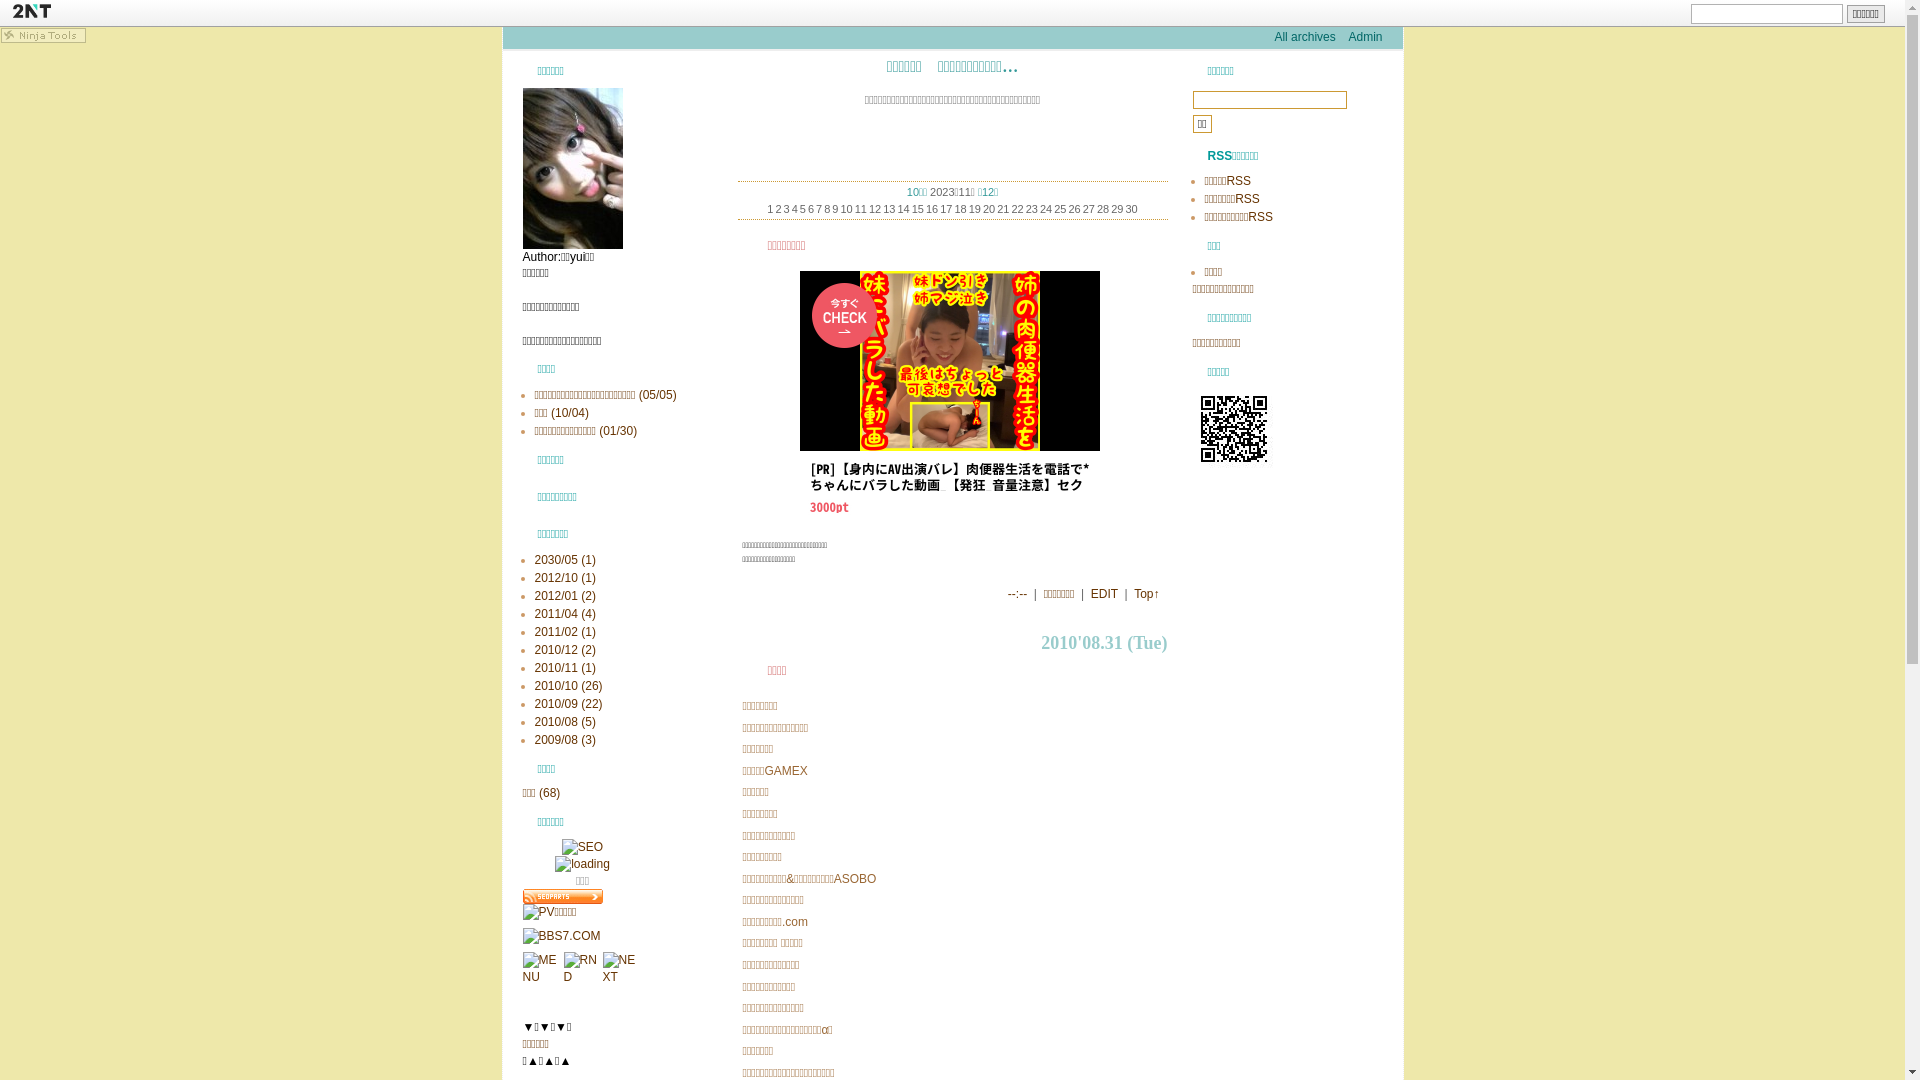  I want to click on 2011/02 (1), so click(564, 632).